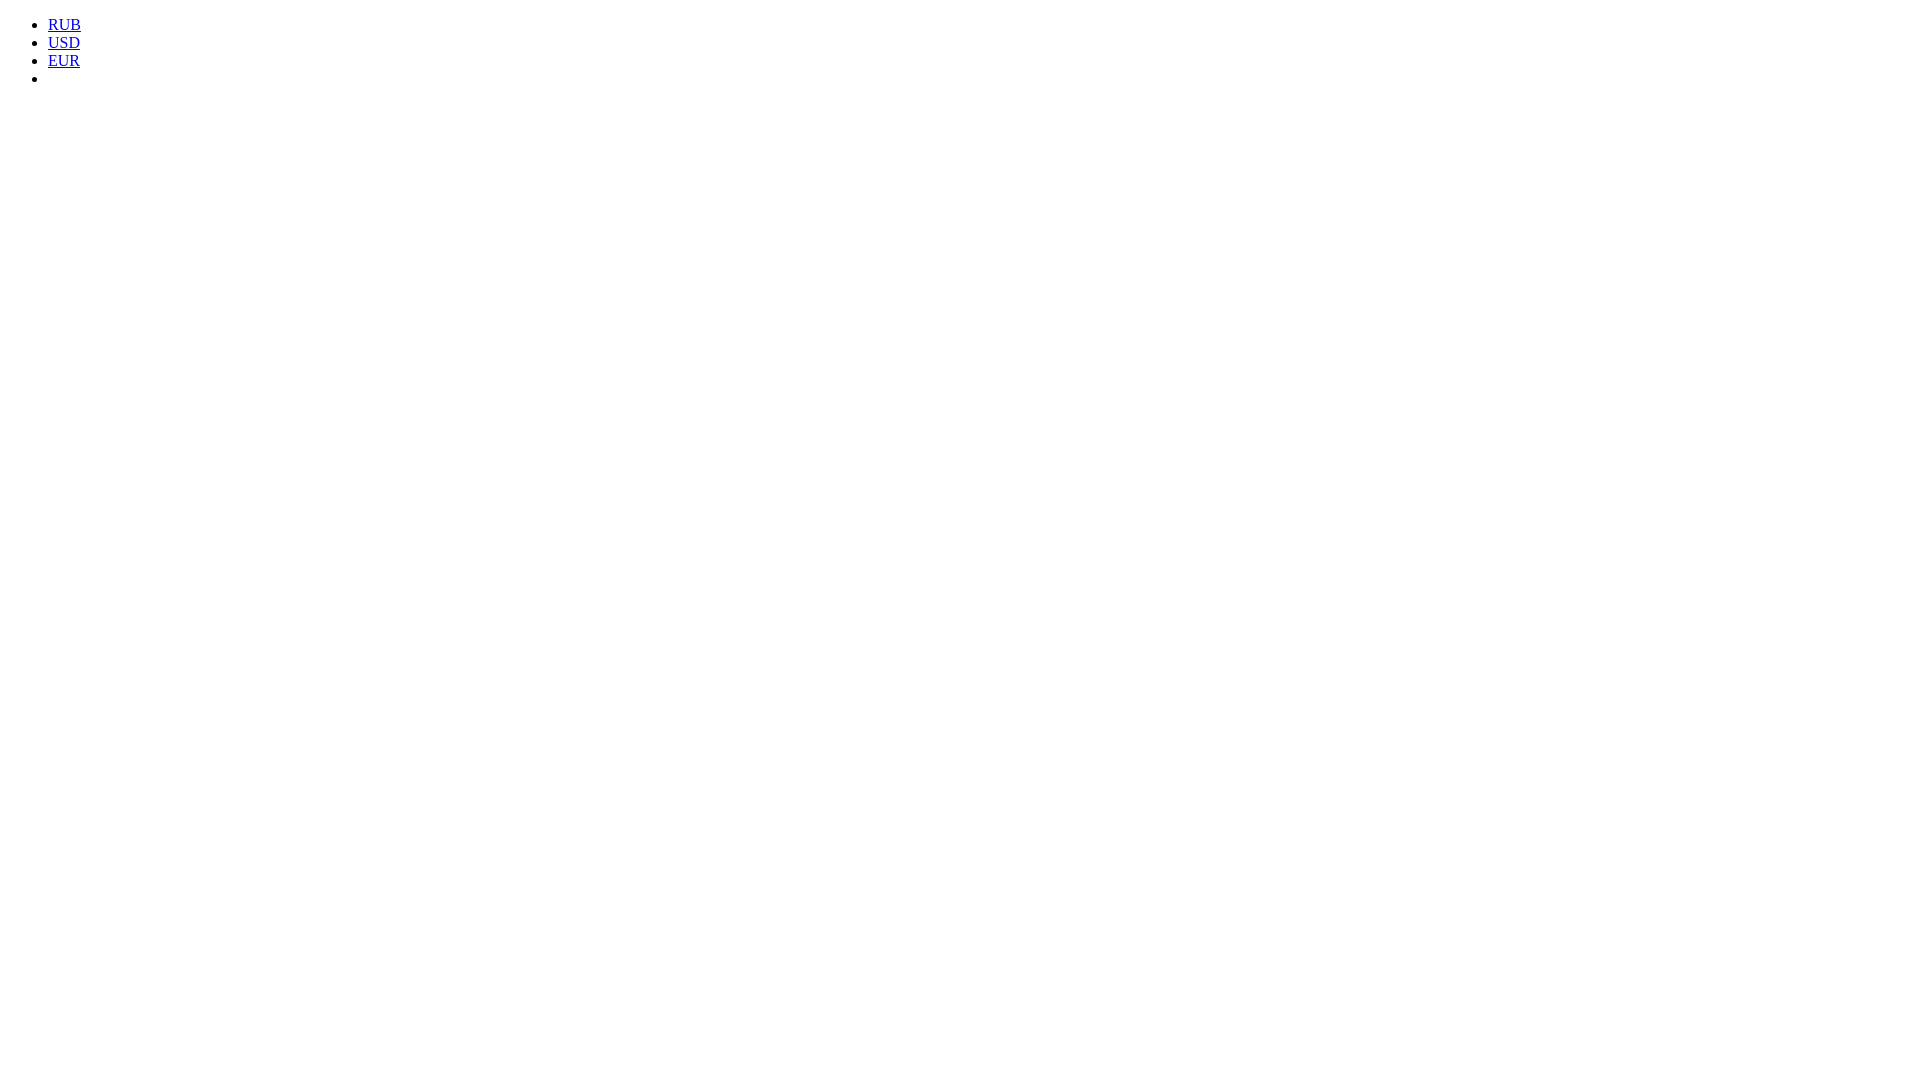  What do you see at coordinates (64, 42) in the screenshot?
I see `USD` at bounding box center [64, 42].